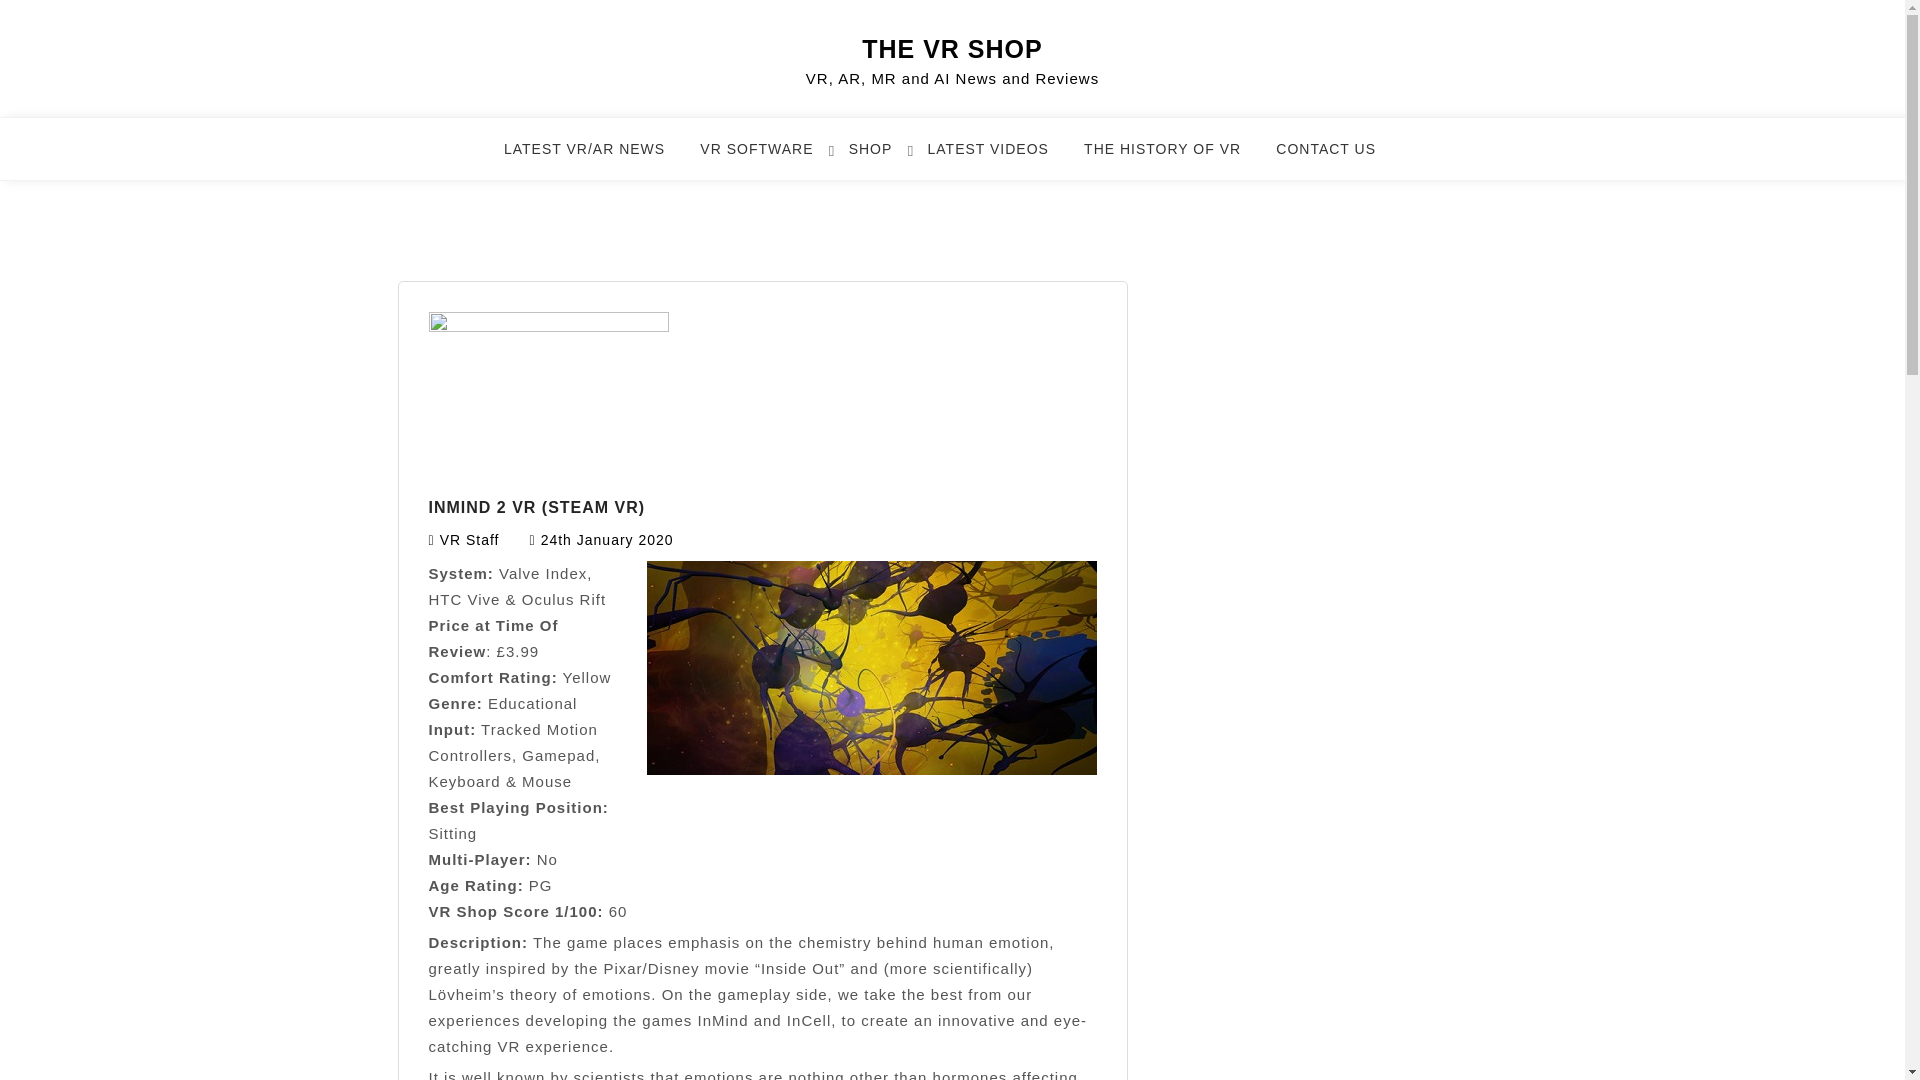  Describe the element at coordinates (607, 540) in the screenshot. I see `24th January 2020` at that location.